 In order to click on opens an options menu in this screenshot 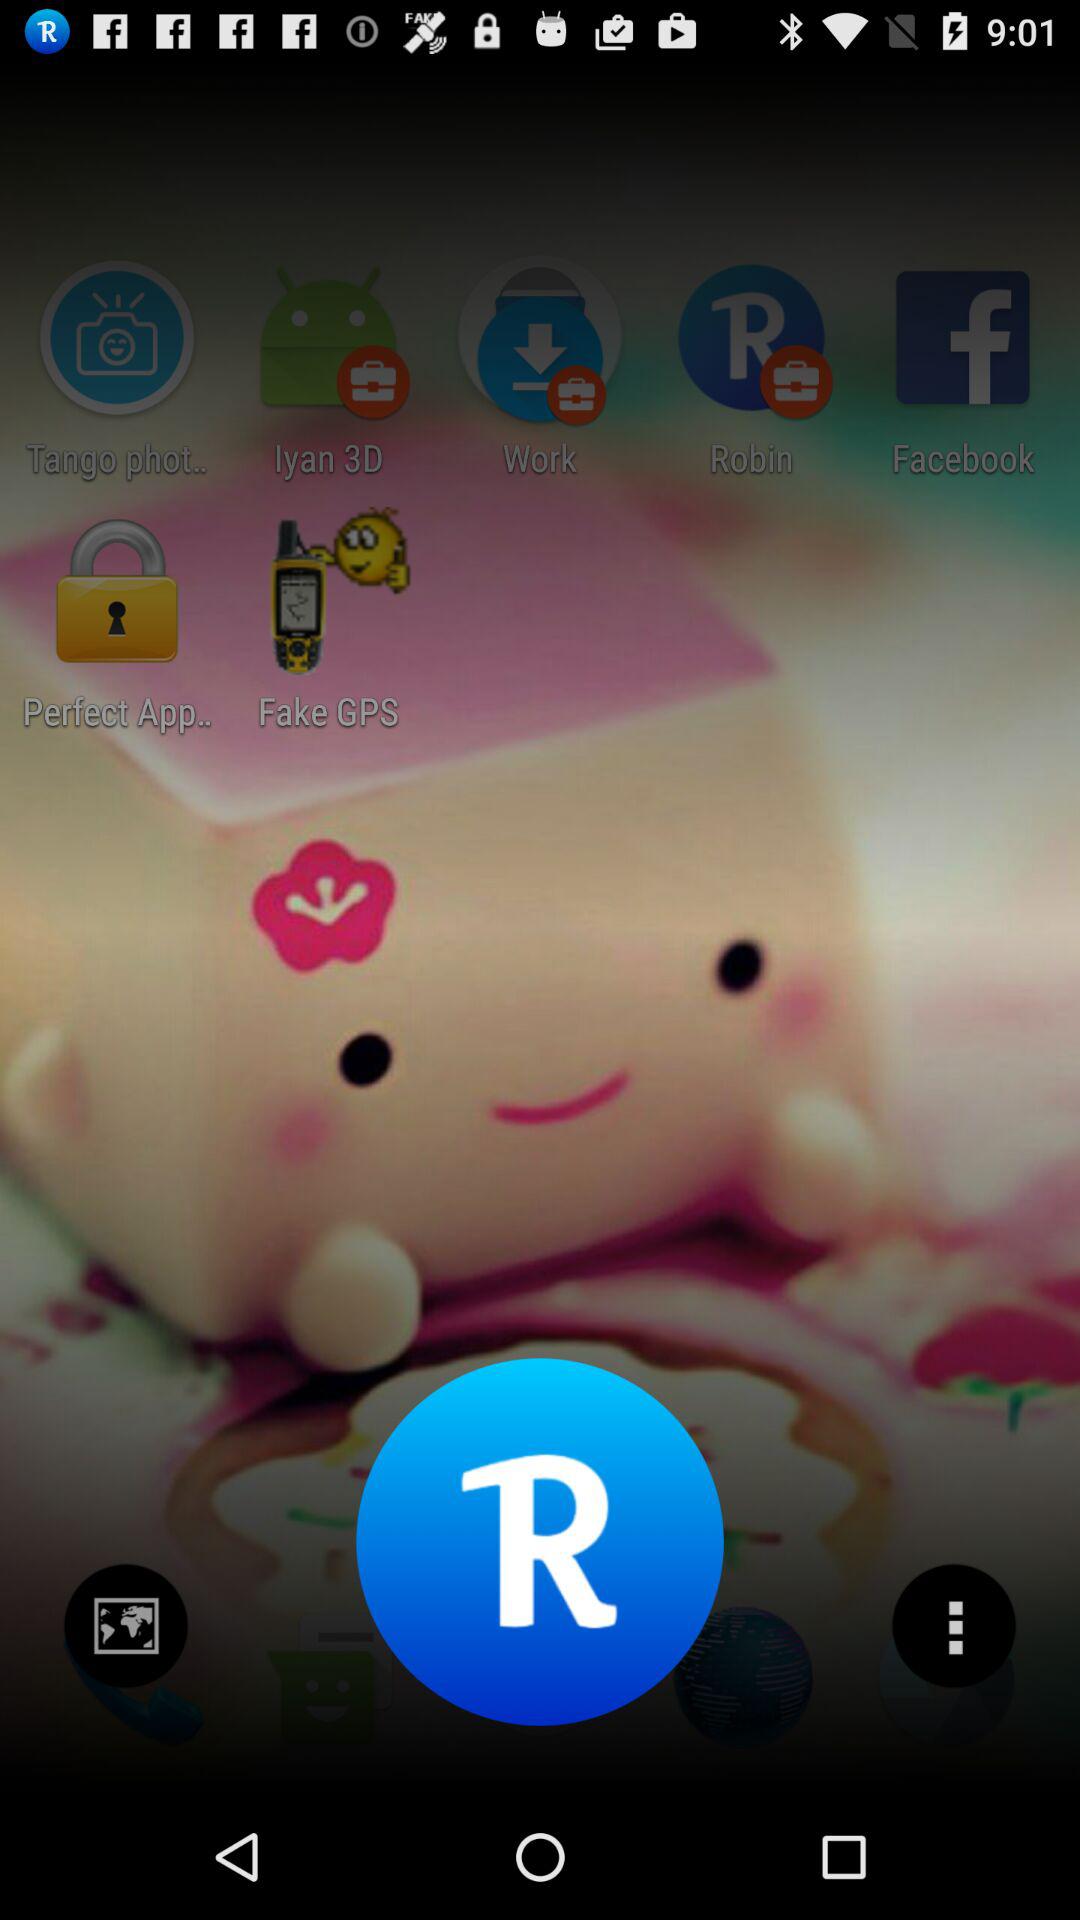, I will do `click(954, 1626)`.